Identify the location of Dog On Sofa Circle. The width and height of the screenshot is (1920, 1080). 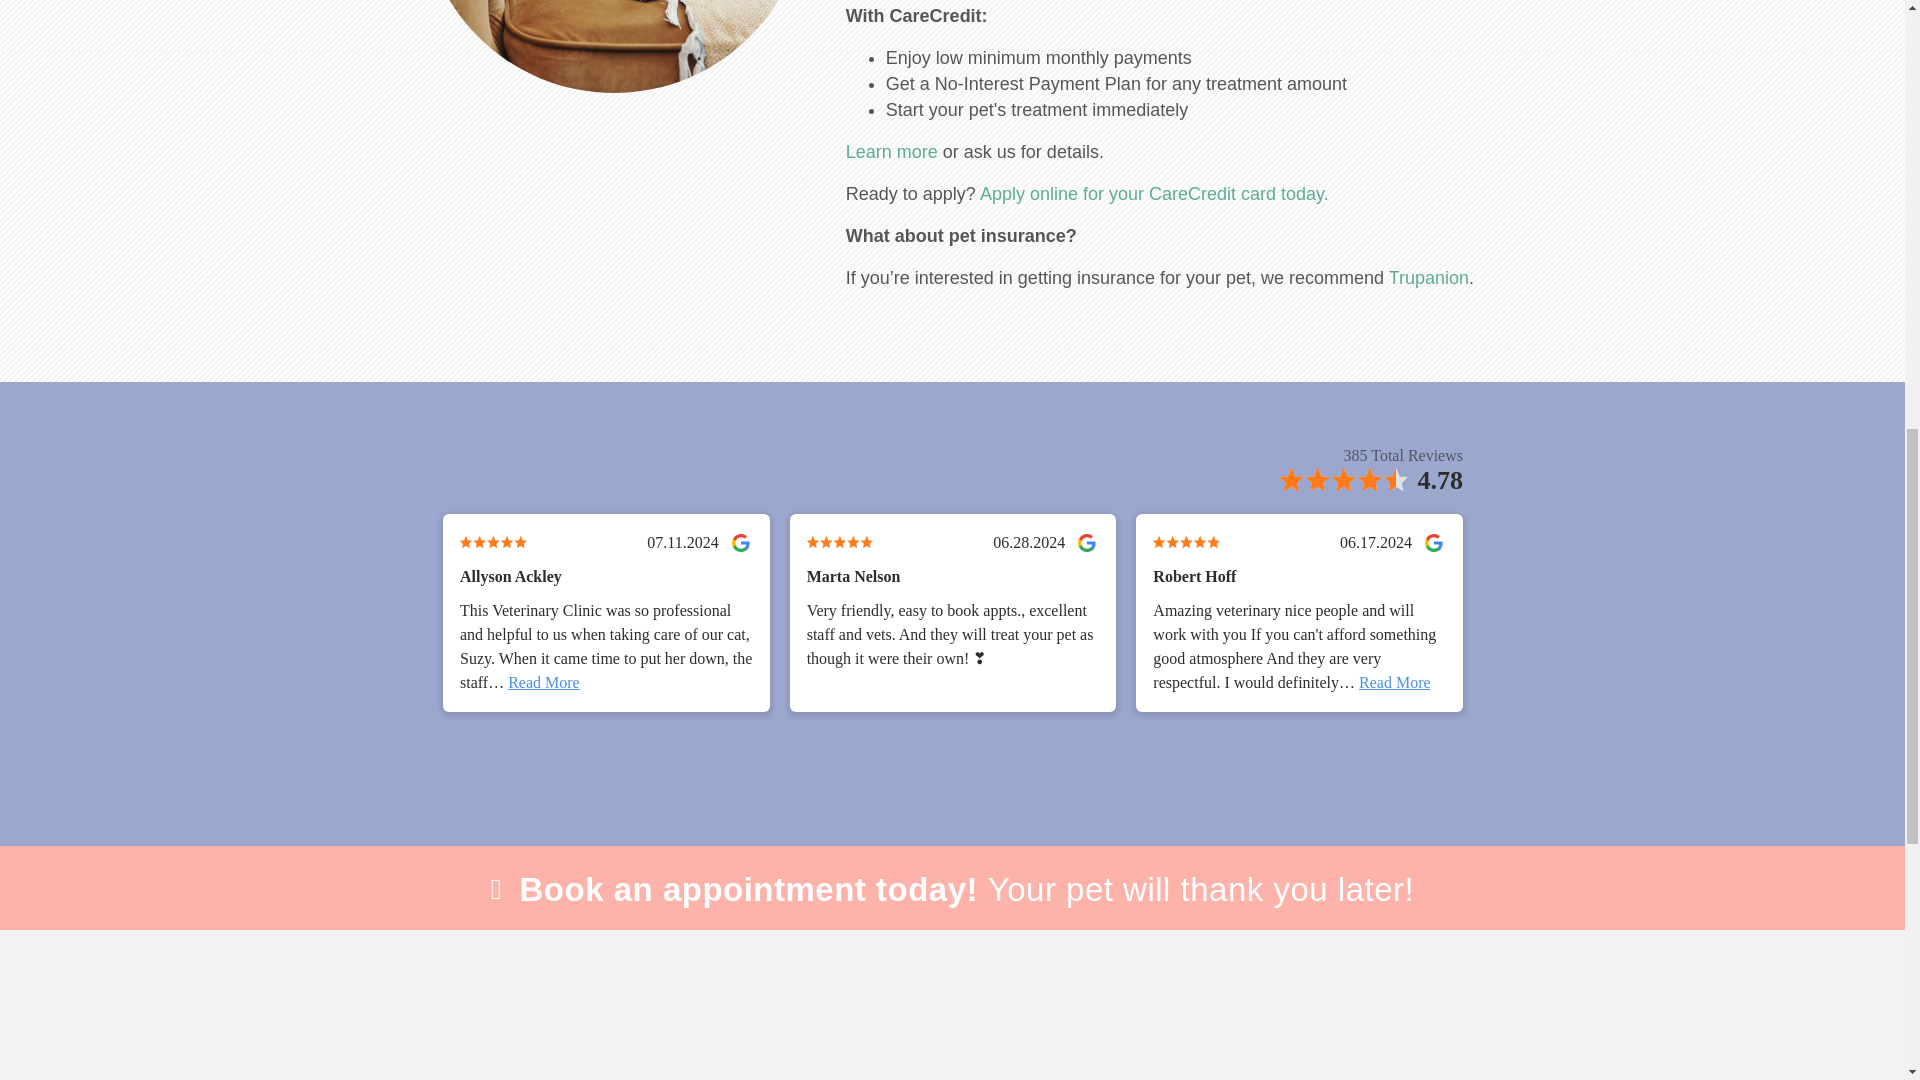
(614, 46).